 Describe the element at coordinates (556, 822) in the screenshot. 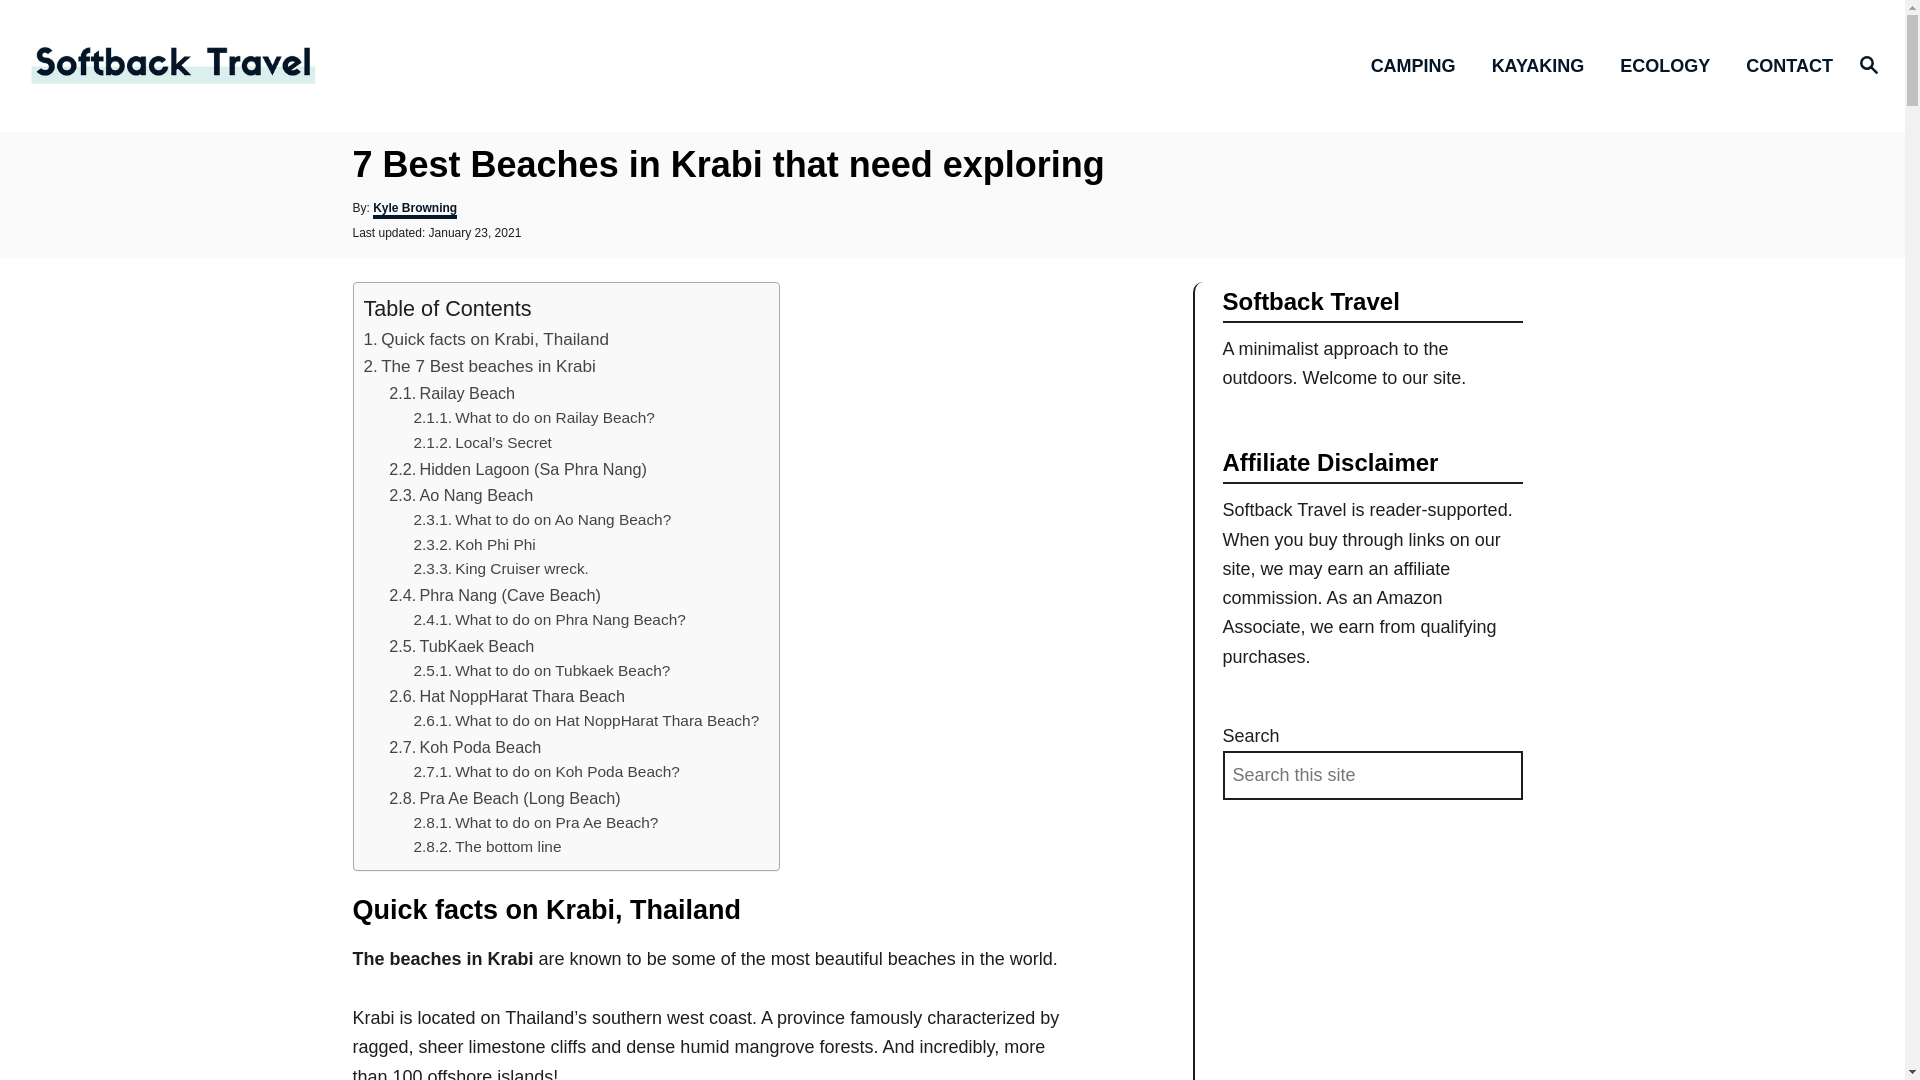

I see `What to do on Pra Ae Beach?` at that location.